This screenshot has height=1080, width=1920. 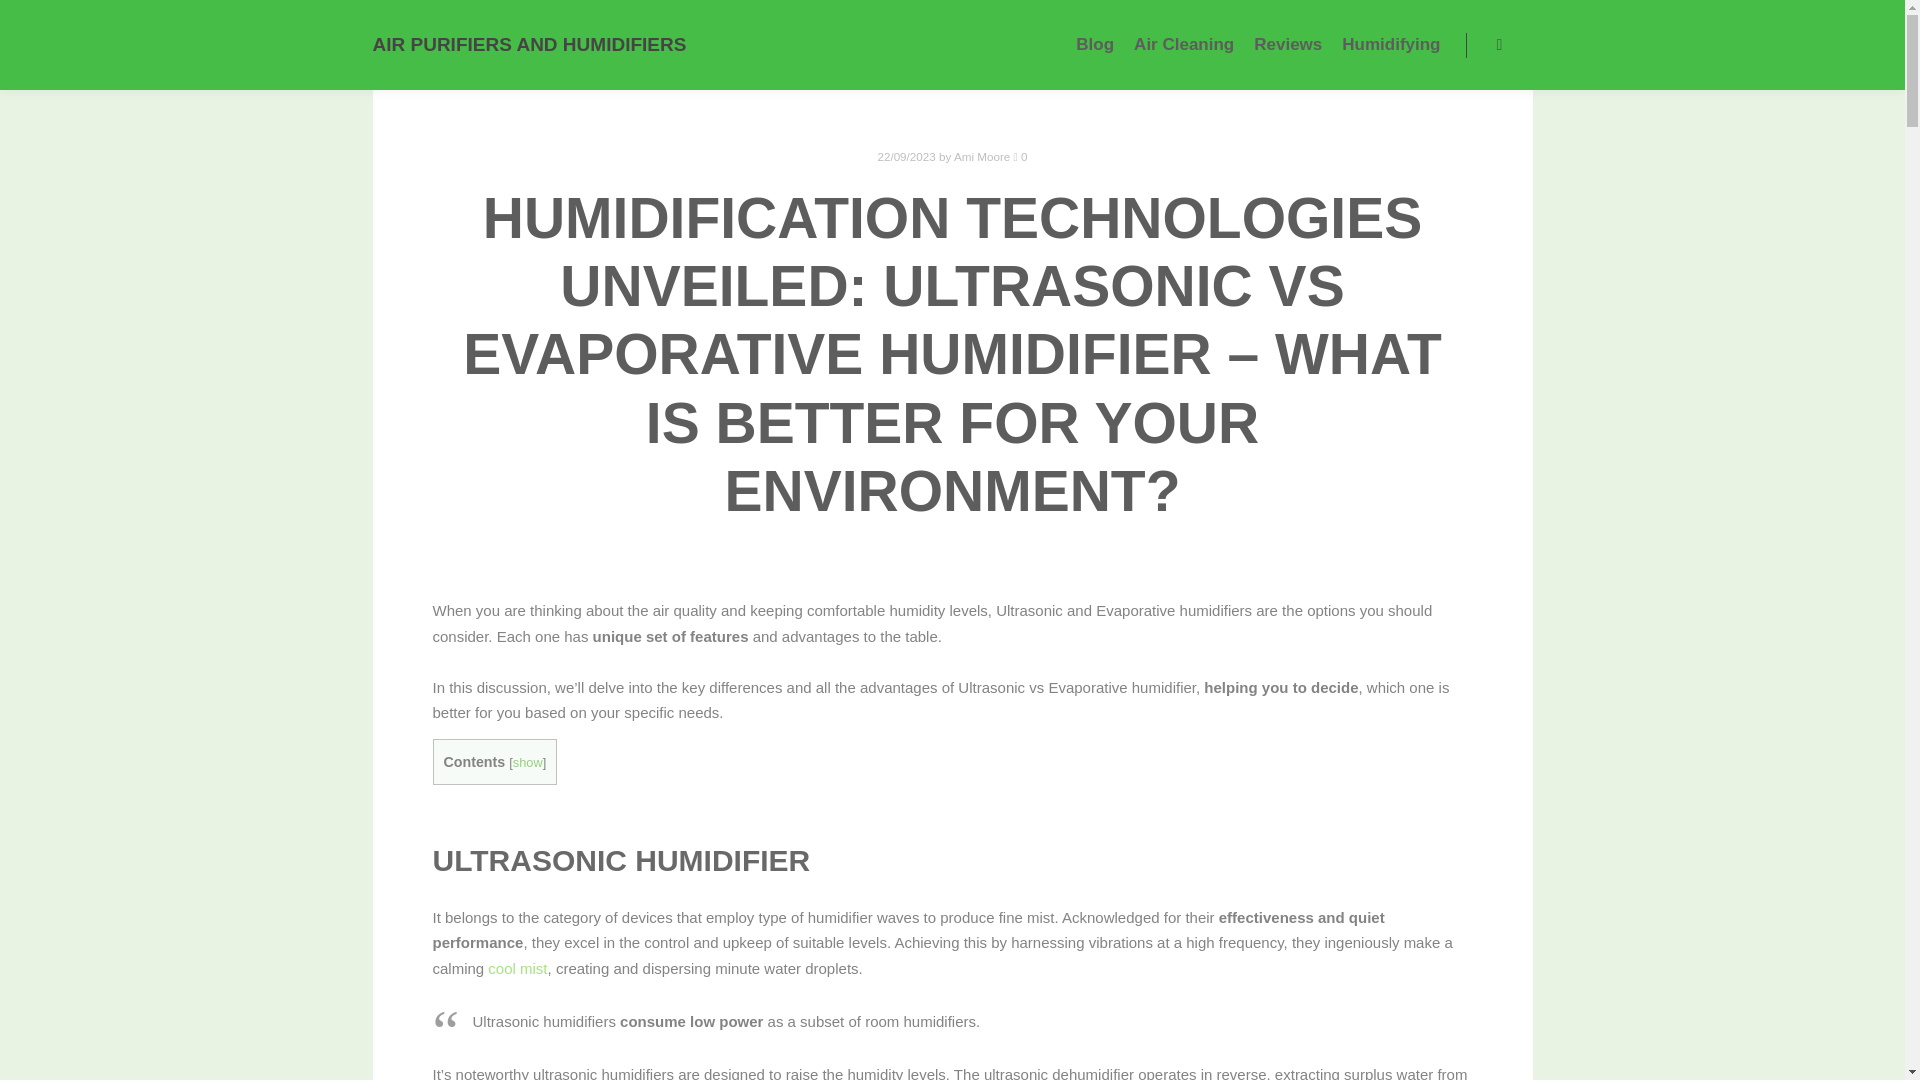 What do you see at coordinates (1020, 156) in the screenshot?
I see `0` at bounding box center [1020, 156].